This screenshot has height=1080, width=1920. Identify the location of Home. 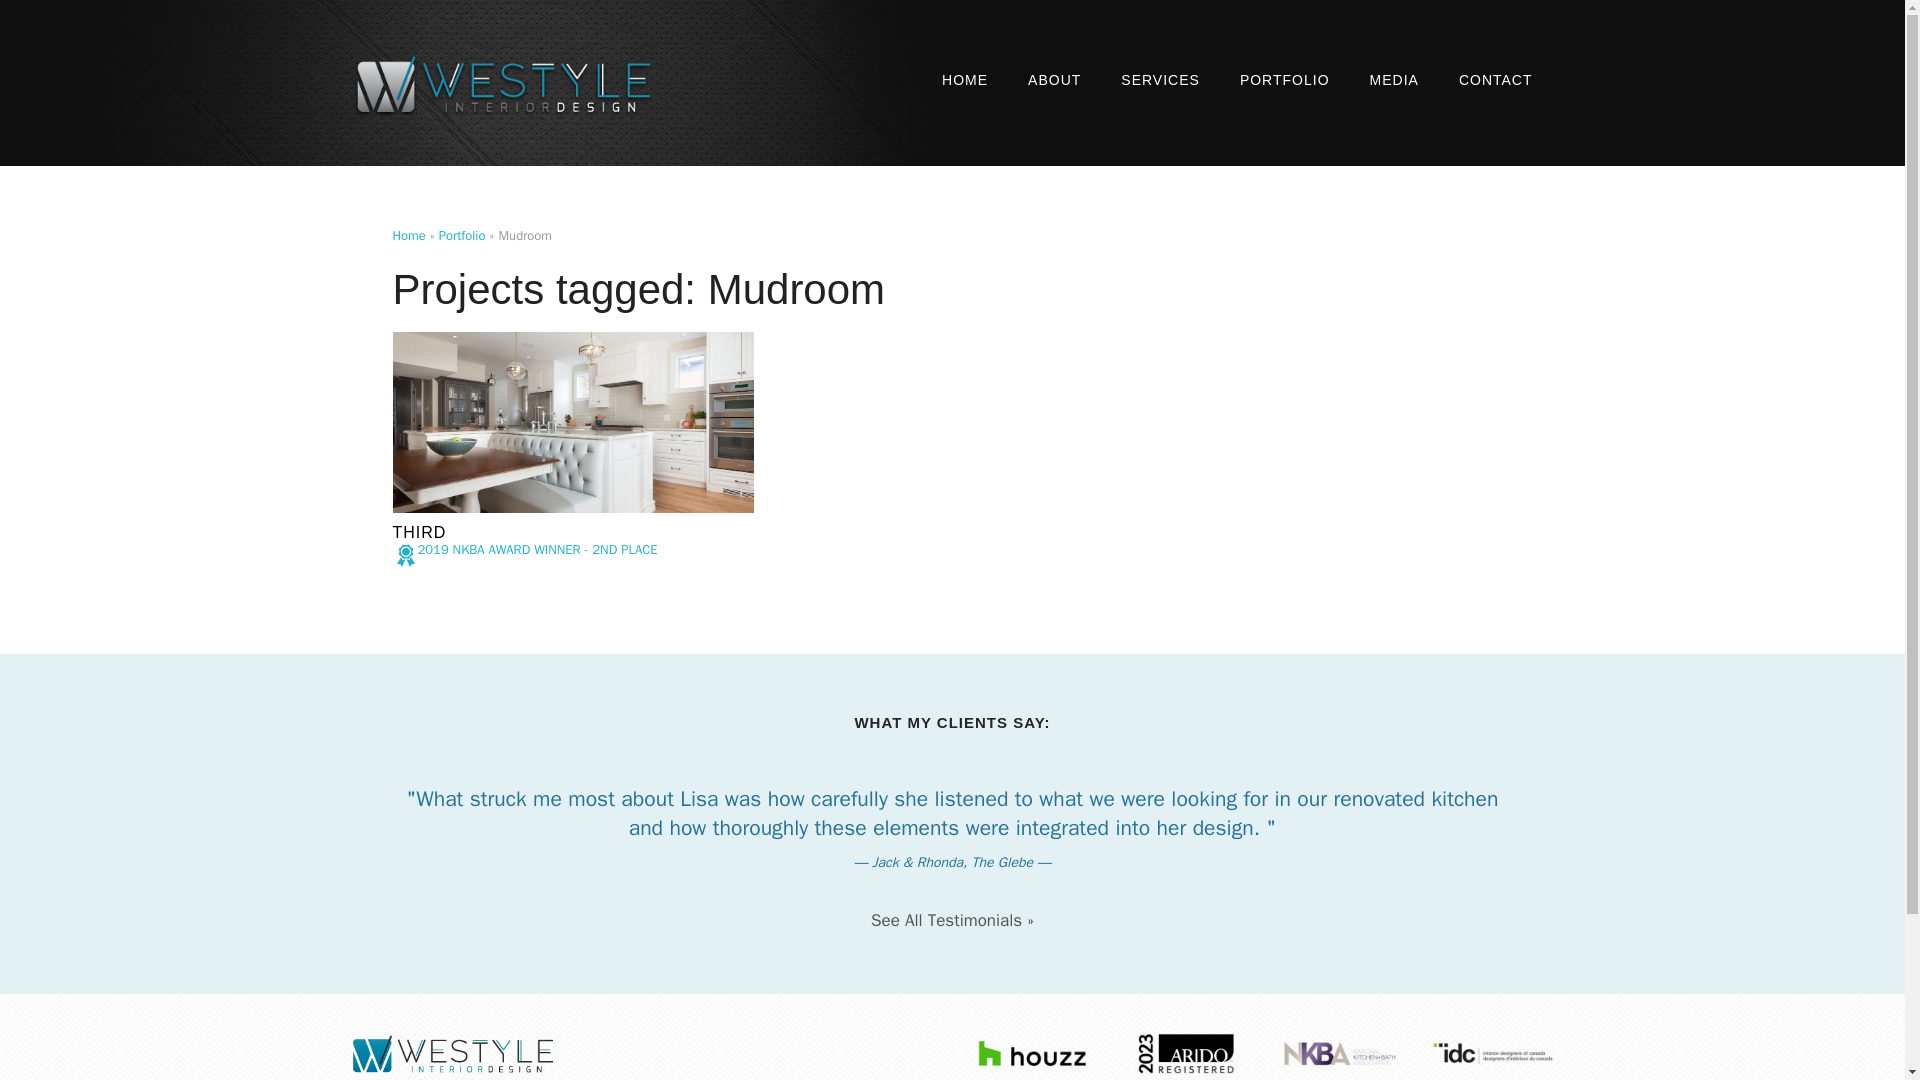
(408, 235).